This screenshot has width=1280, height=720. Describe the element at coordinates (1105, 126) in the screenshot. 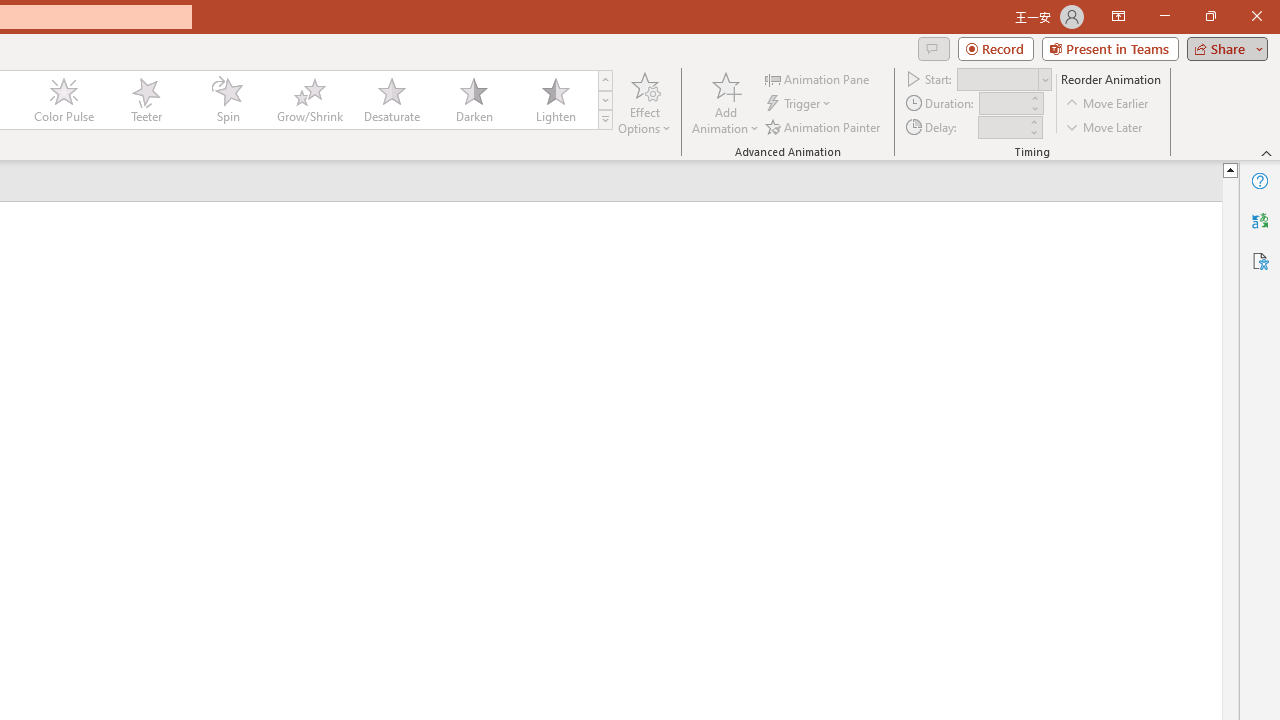

I see `Move Later` at that location.